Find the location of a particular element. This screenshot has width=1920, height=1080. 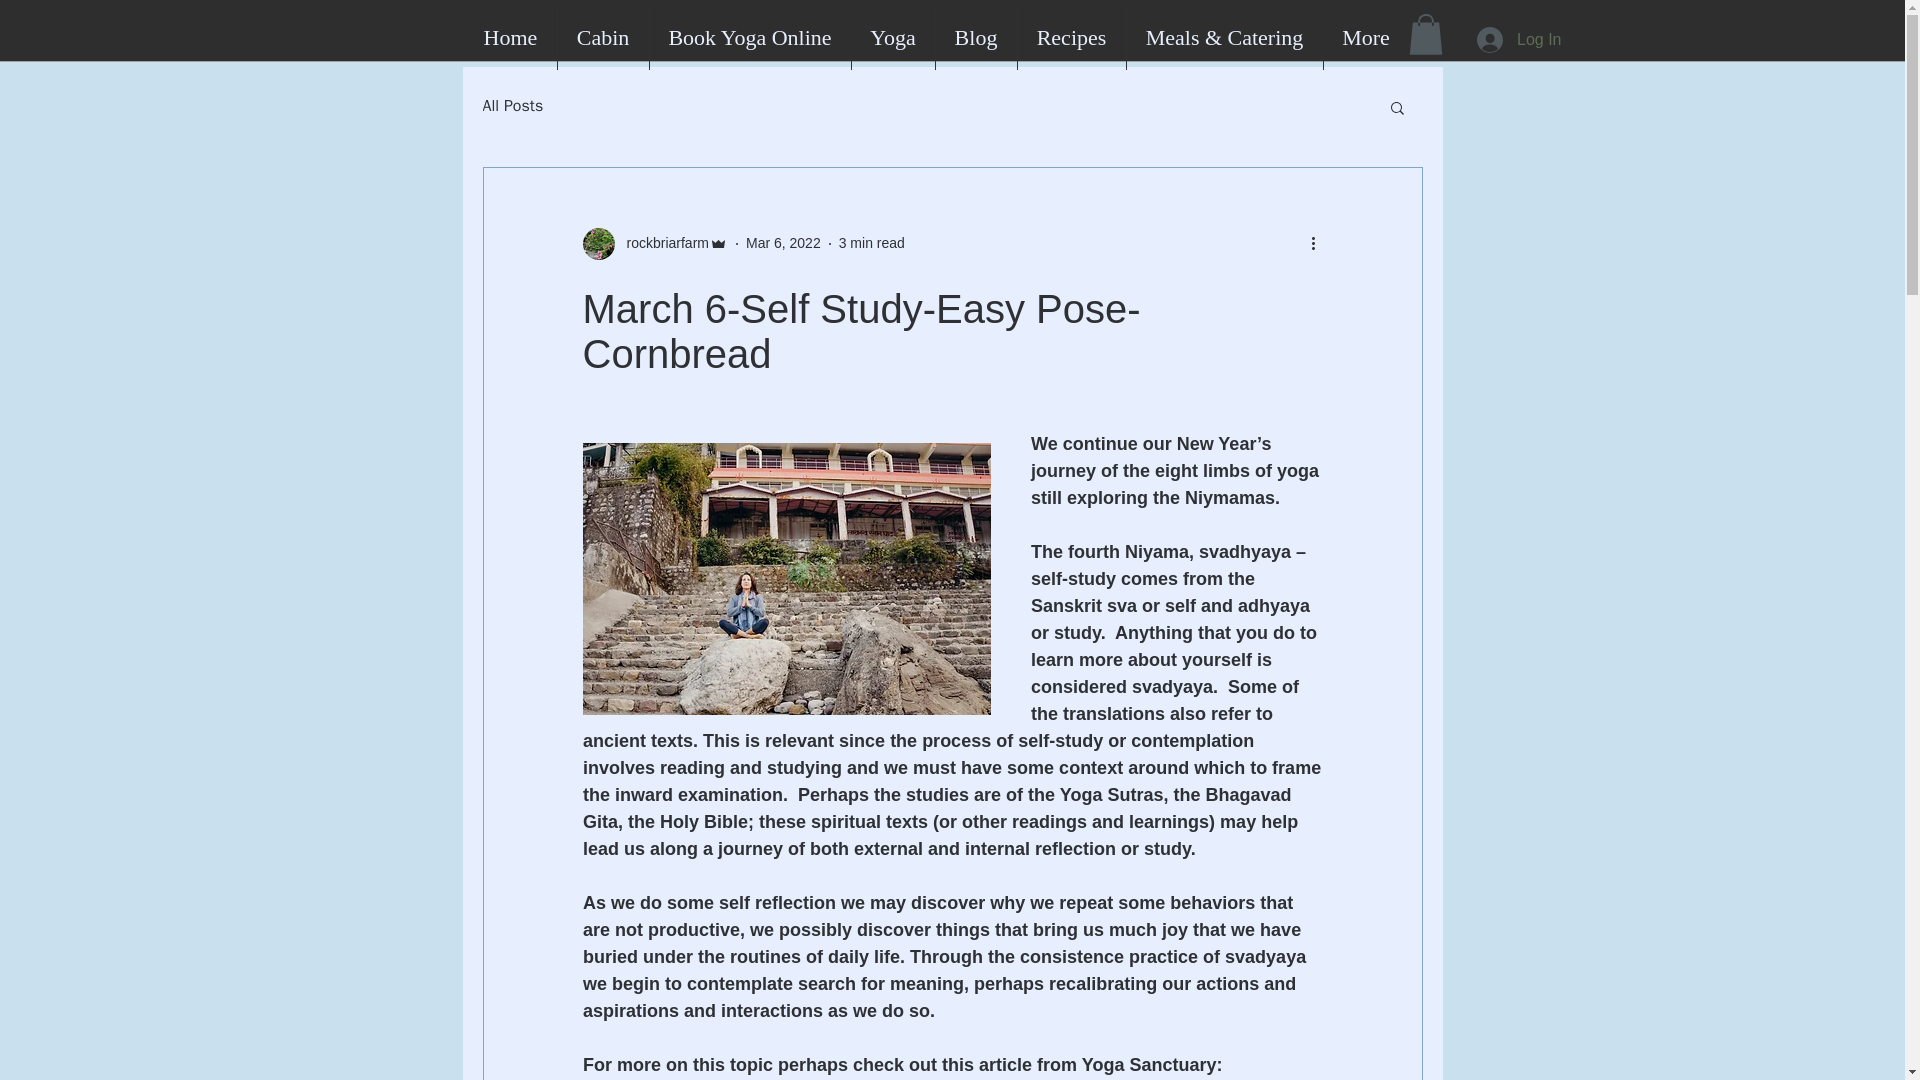

Log In is located at coordinates (1518, 40).